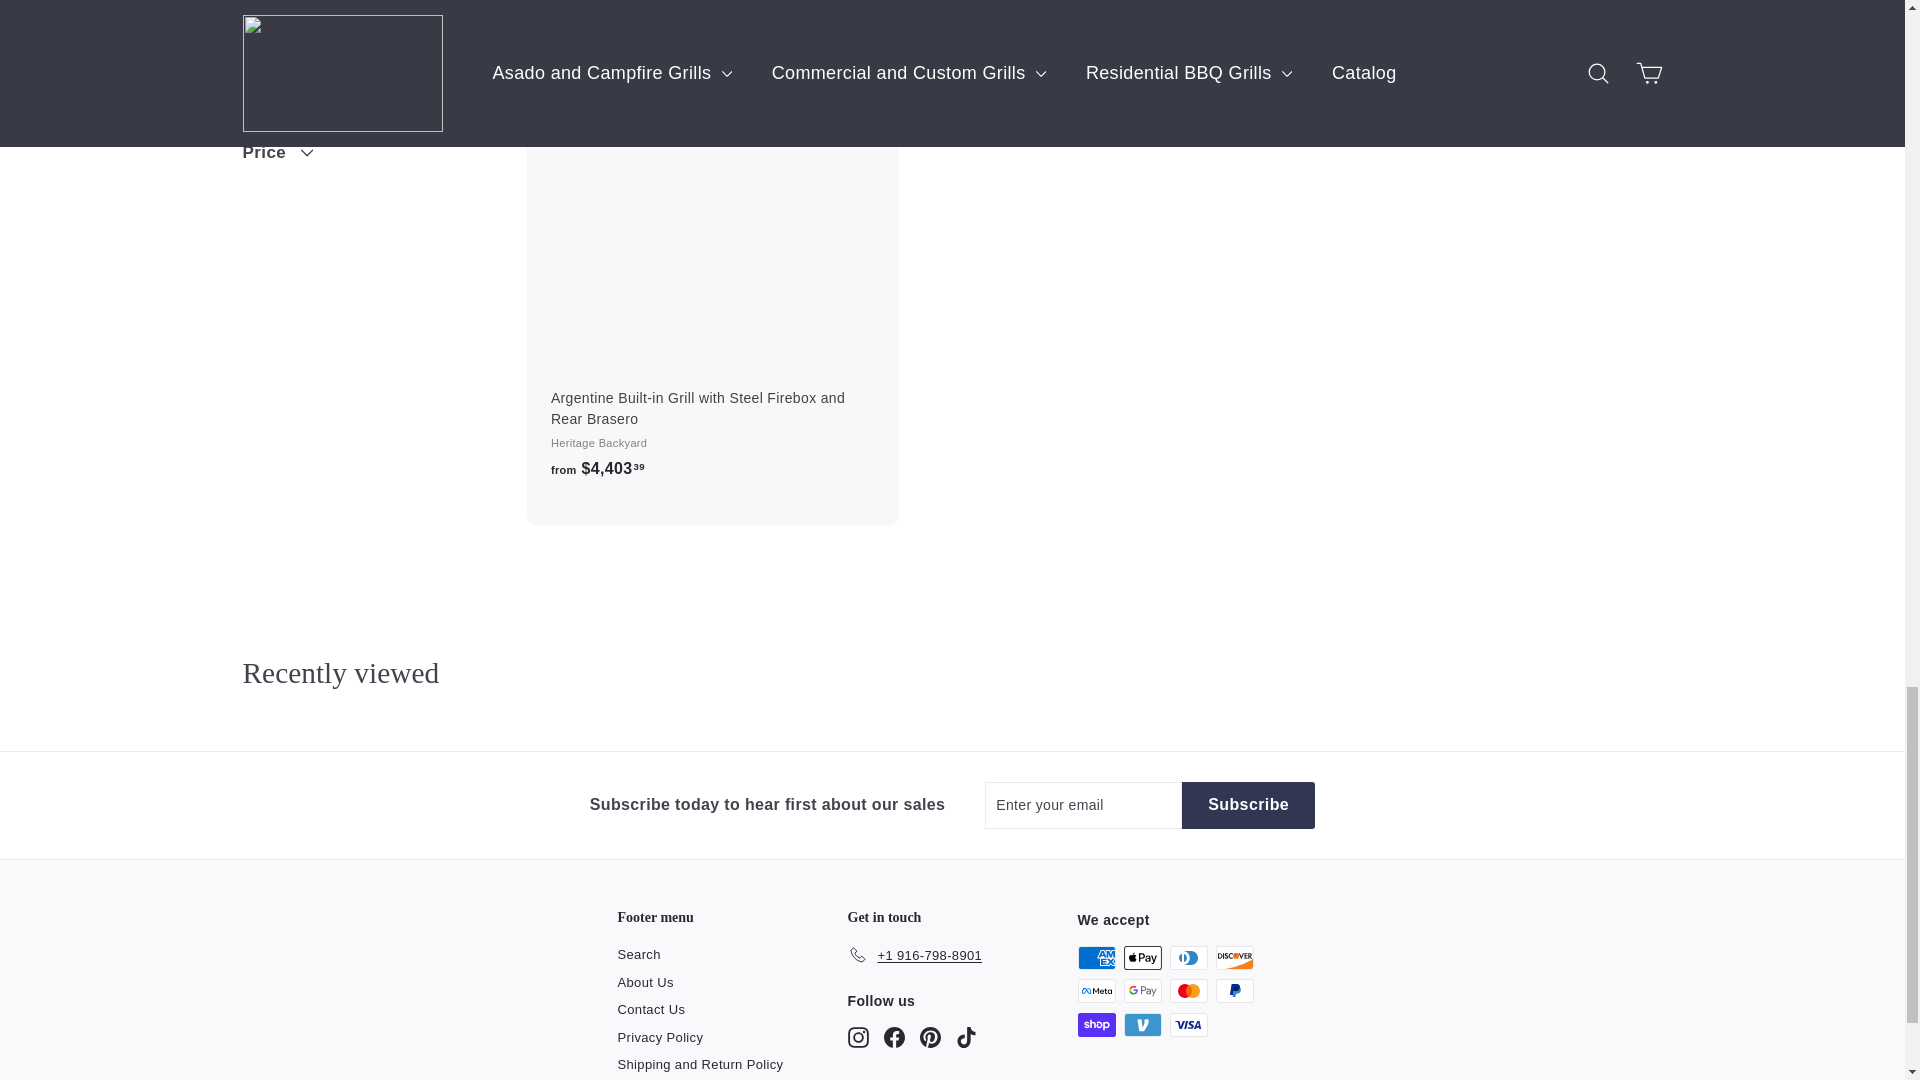 The height and width of the screenshot is (1080, 1920). What do you see at coordinates (1096, 958) in the screenshot?
I see `American Express` at bounding box center [1096, 958].